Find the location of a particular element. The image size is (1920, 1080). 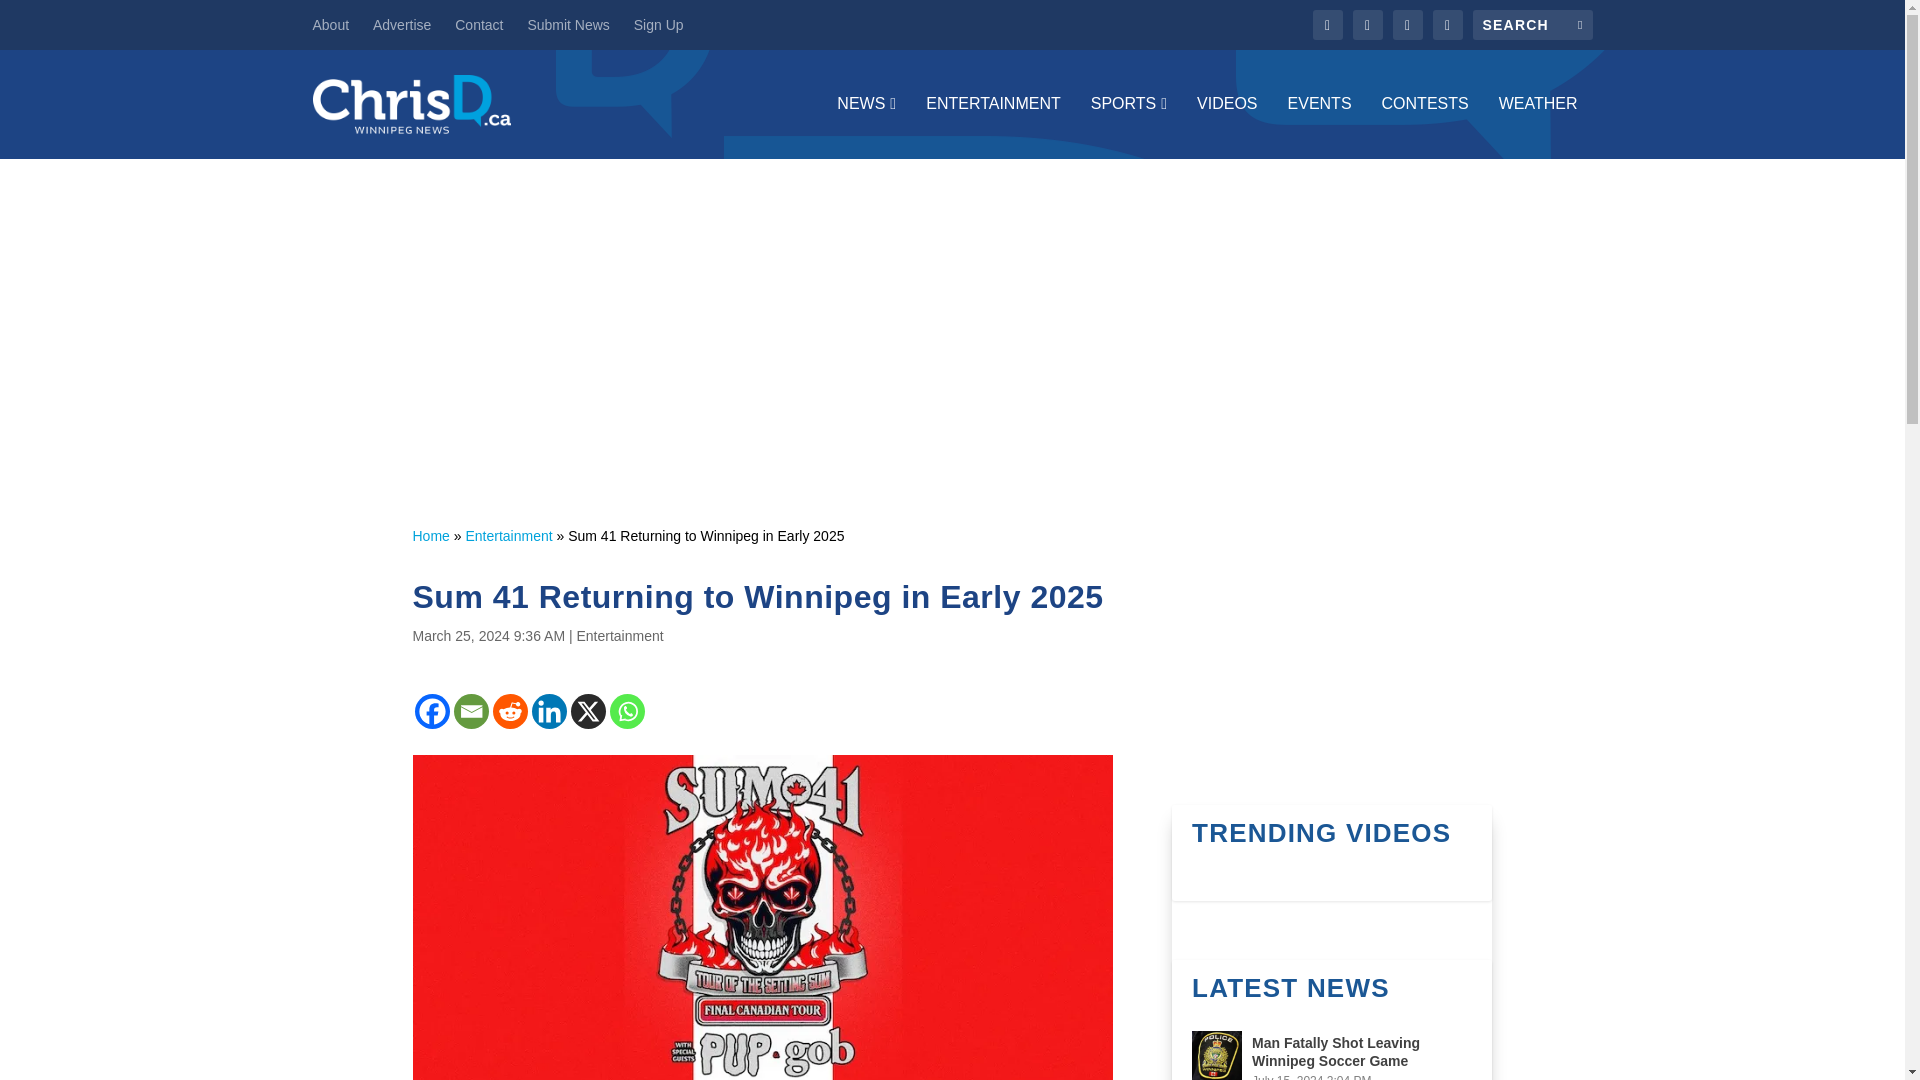

WEATHER is located at coordinates (1538, 127).